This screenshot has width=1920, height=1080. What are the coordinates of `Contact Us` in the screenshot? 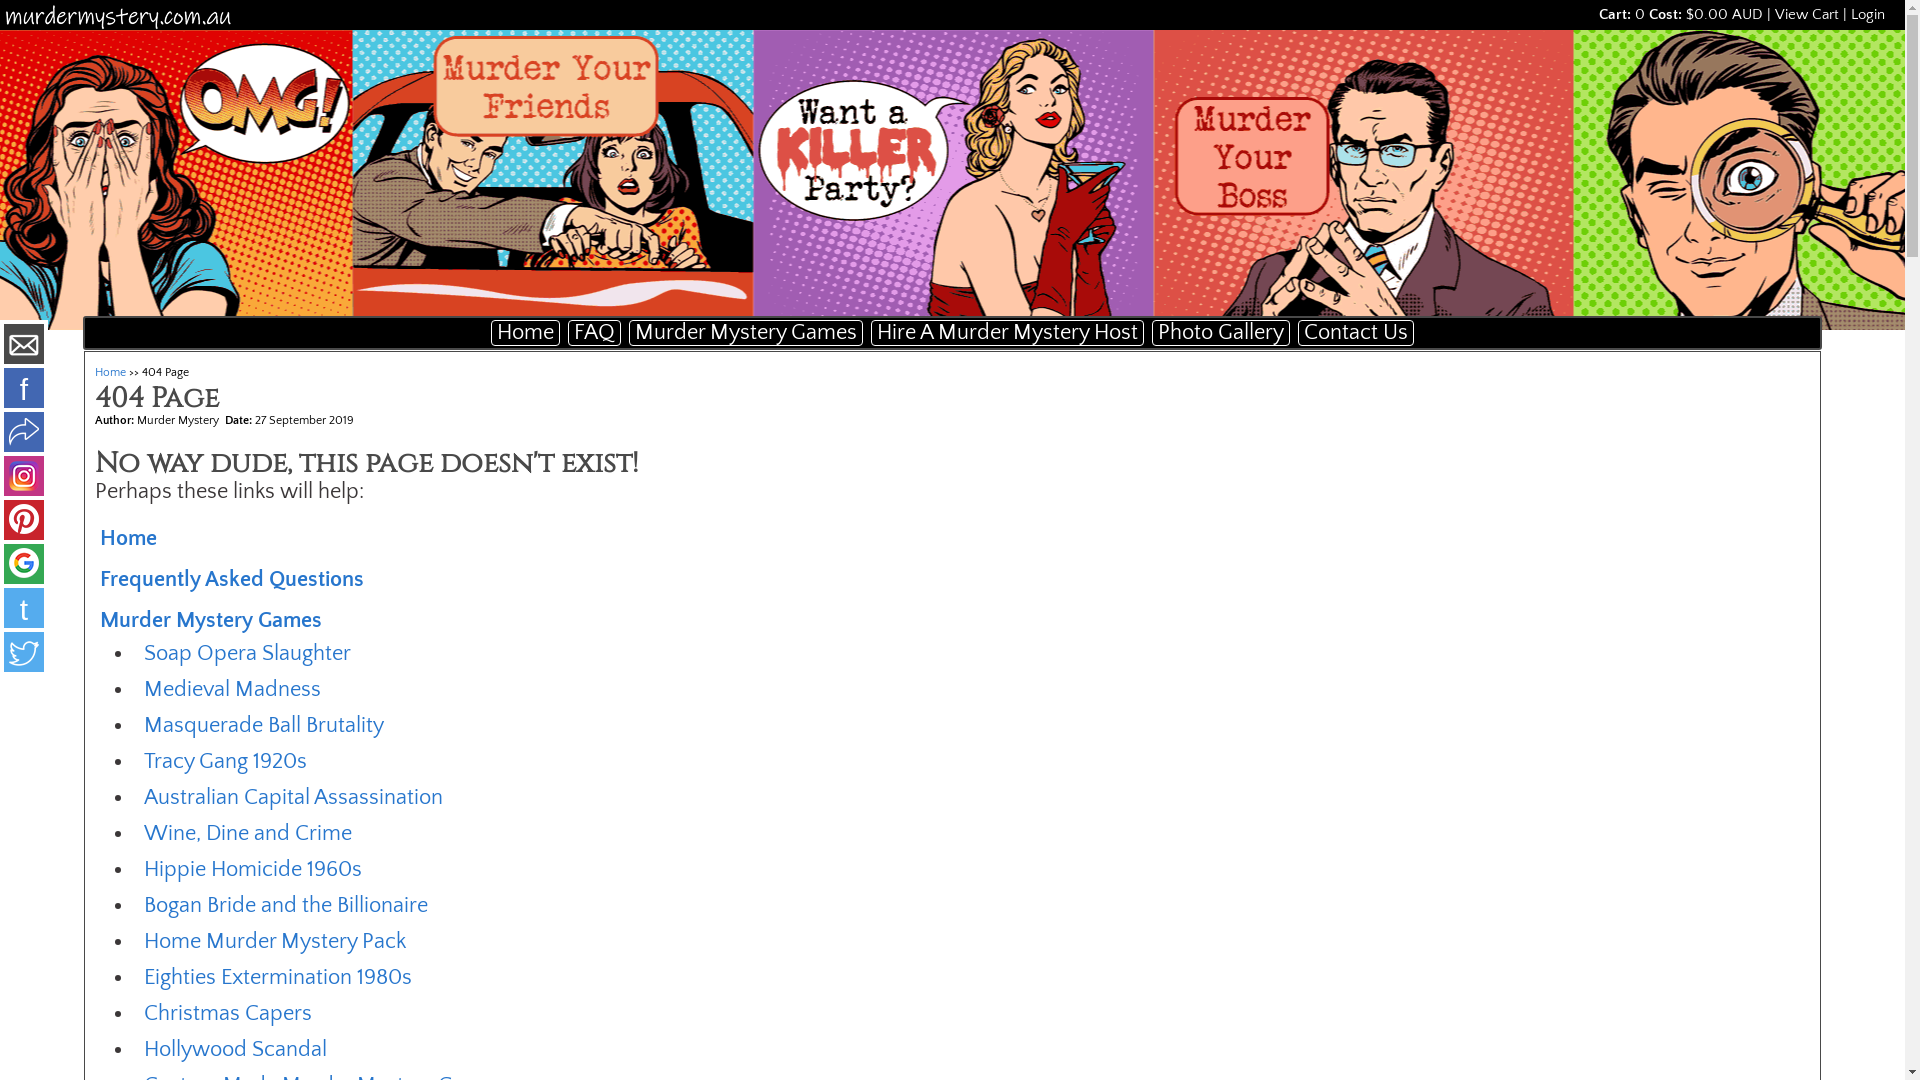 It's located at (1356, 332).